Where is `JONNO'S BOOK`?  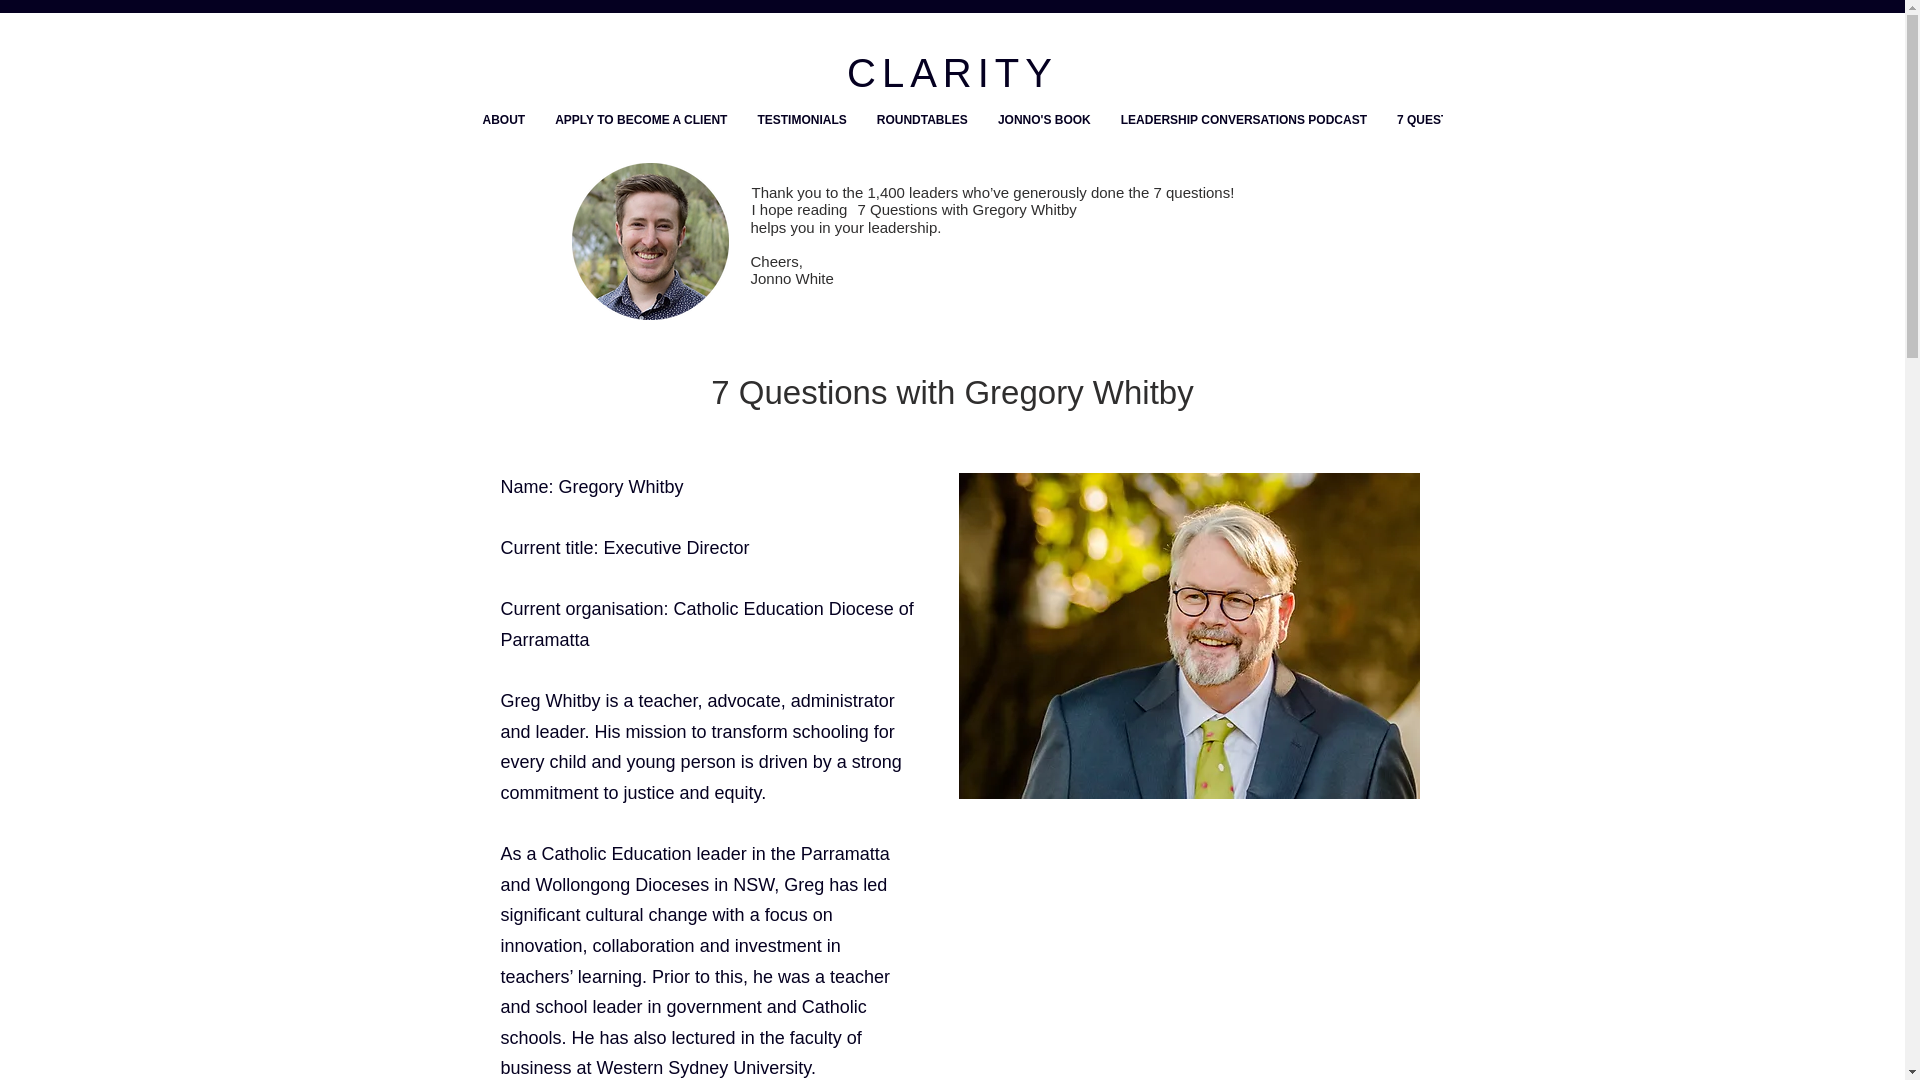 JONNO'S BOOK is located at coordinates (1044, 137).